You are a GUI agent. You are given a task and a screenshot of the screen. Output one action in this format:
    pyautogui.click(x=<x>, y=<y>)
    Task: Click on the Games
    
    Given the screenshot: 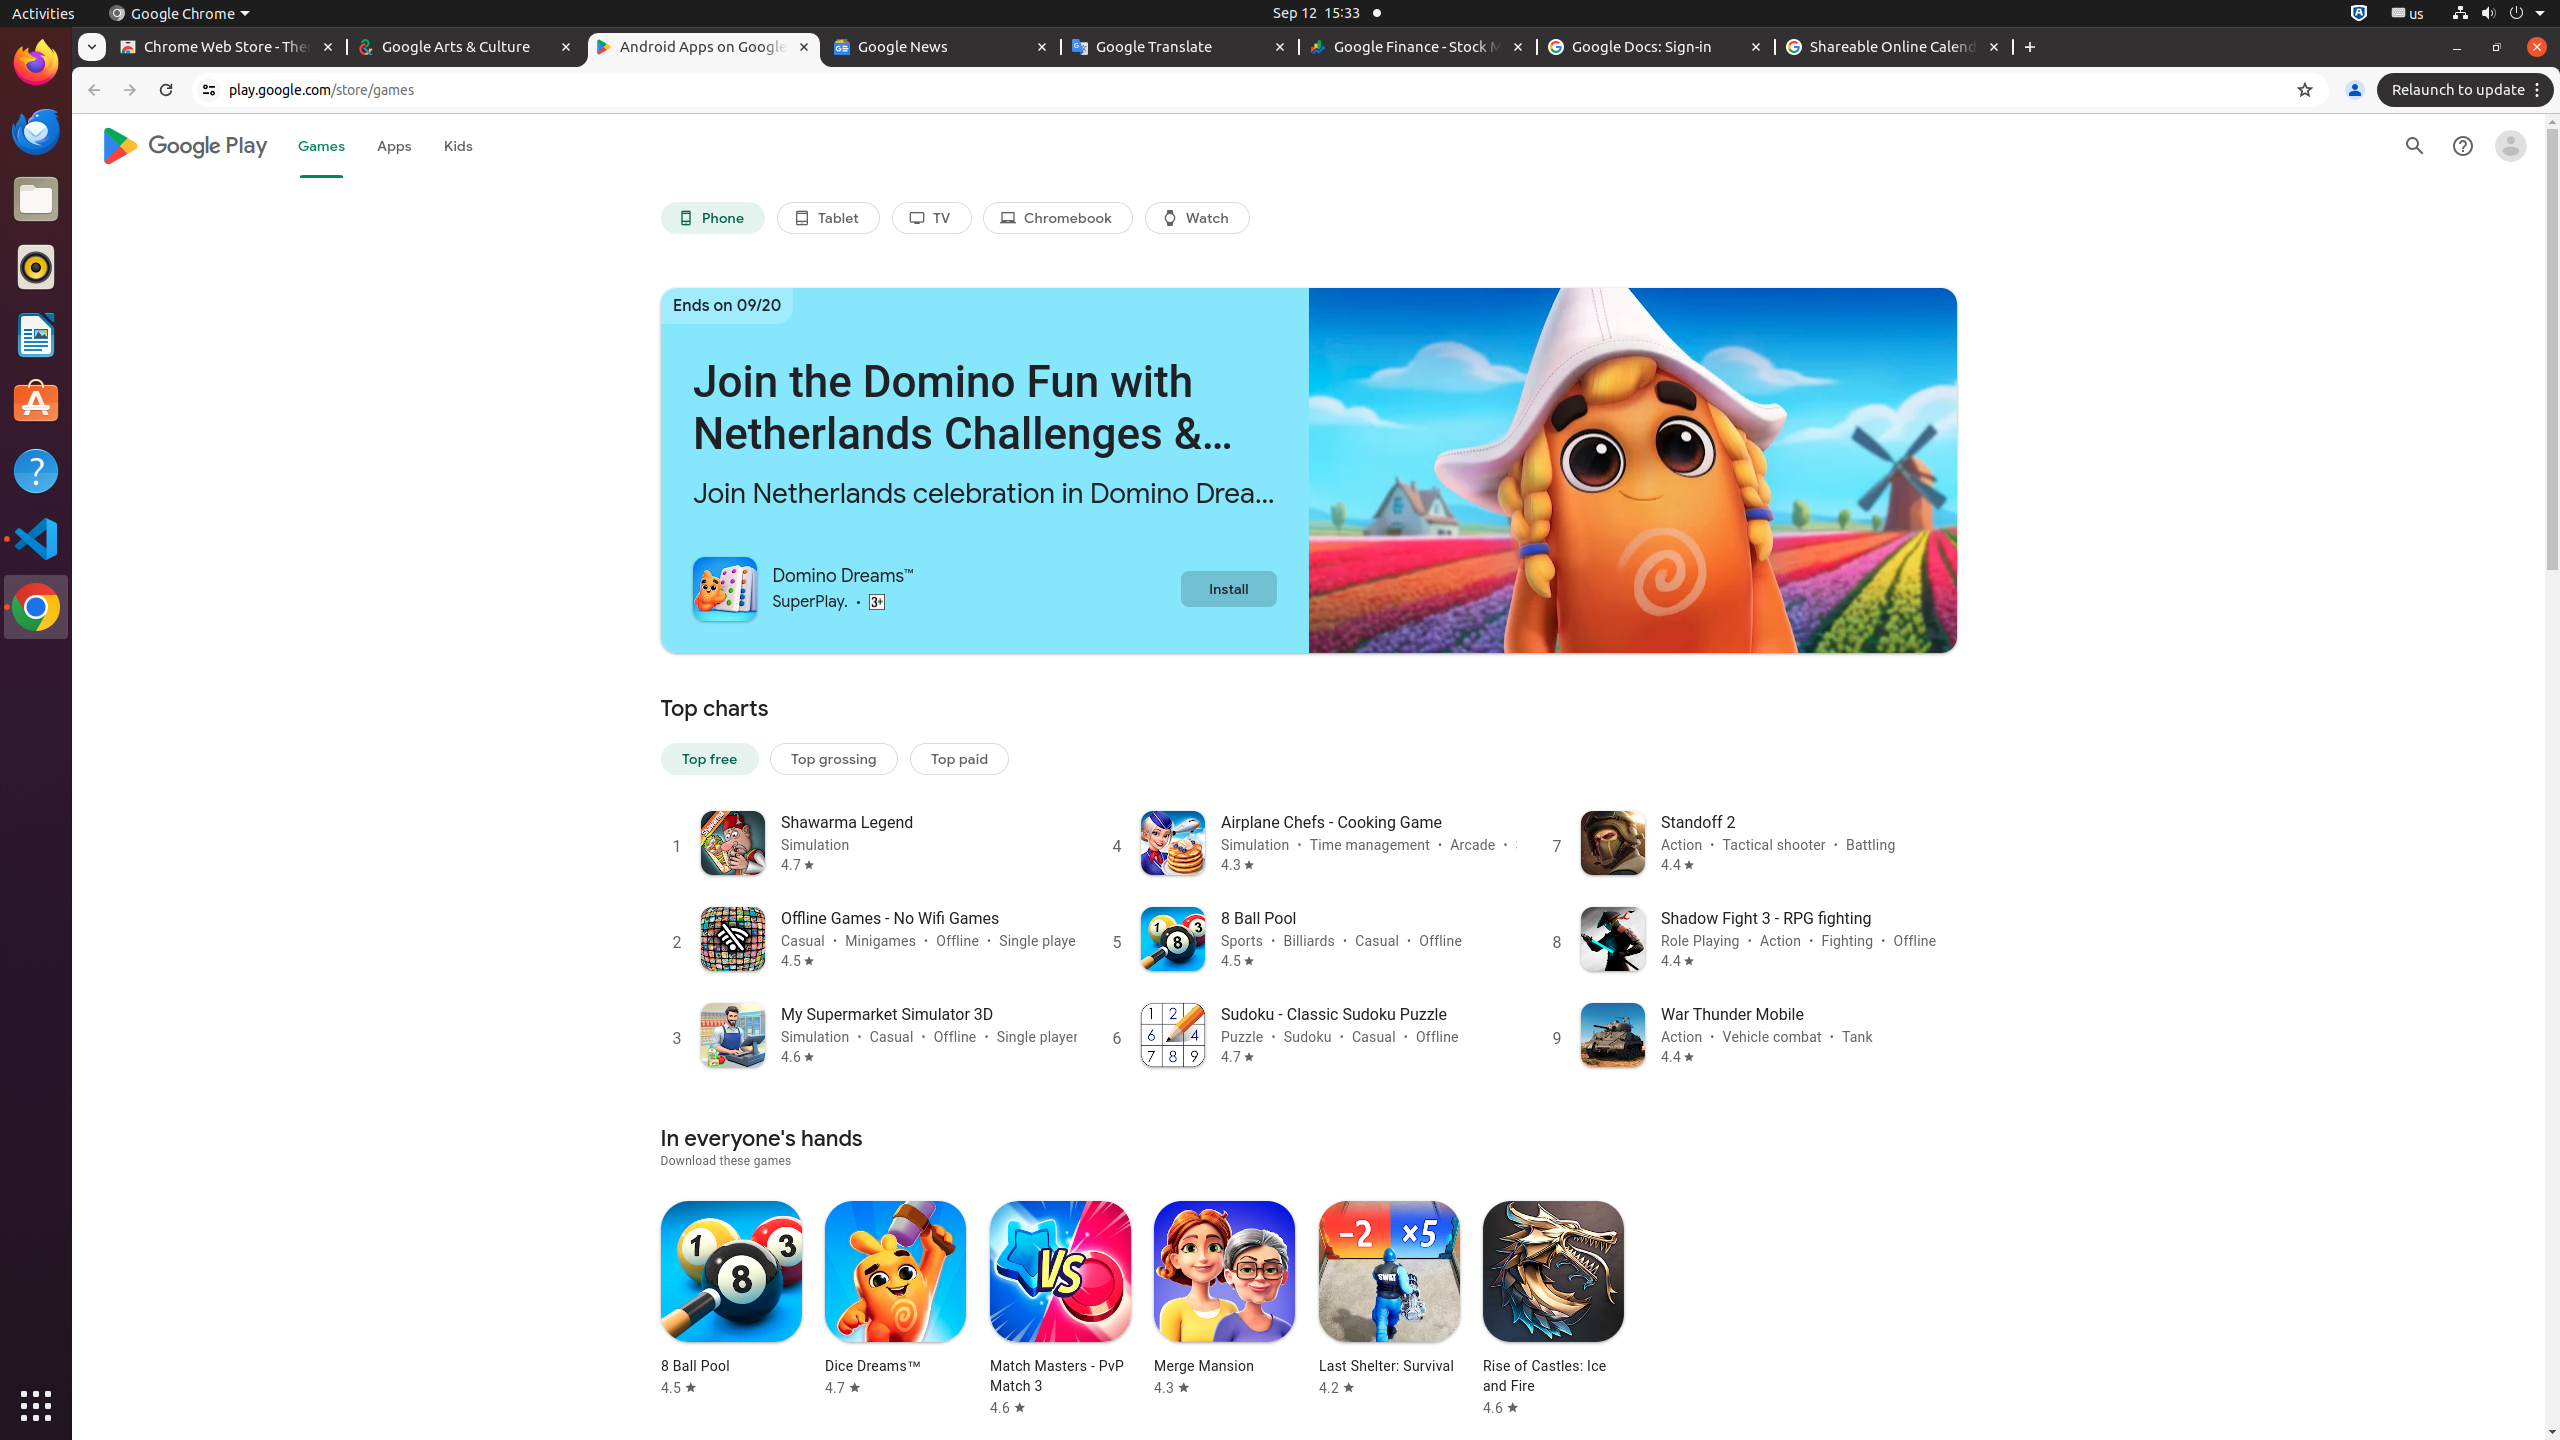 What is the action you would take?
    pyautogui.click(x=321, y=146)
    